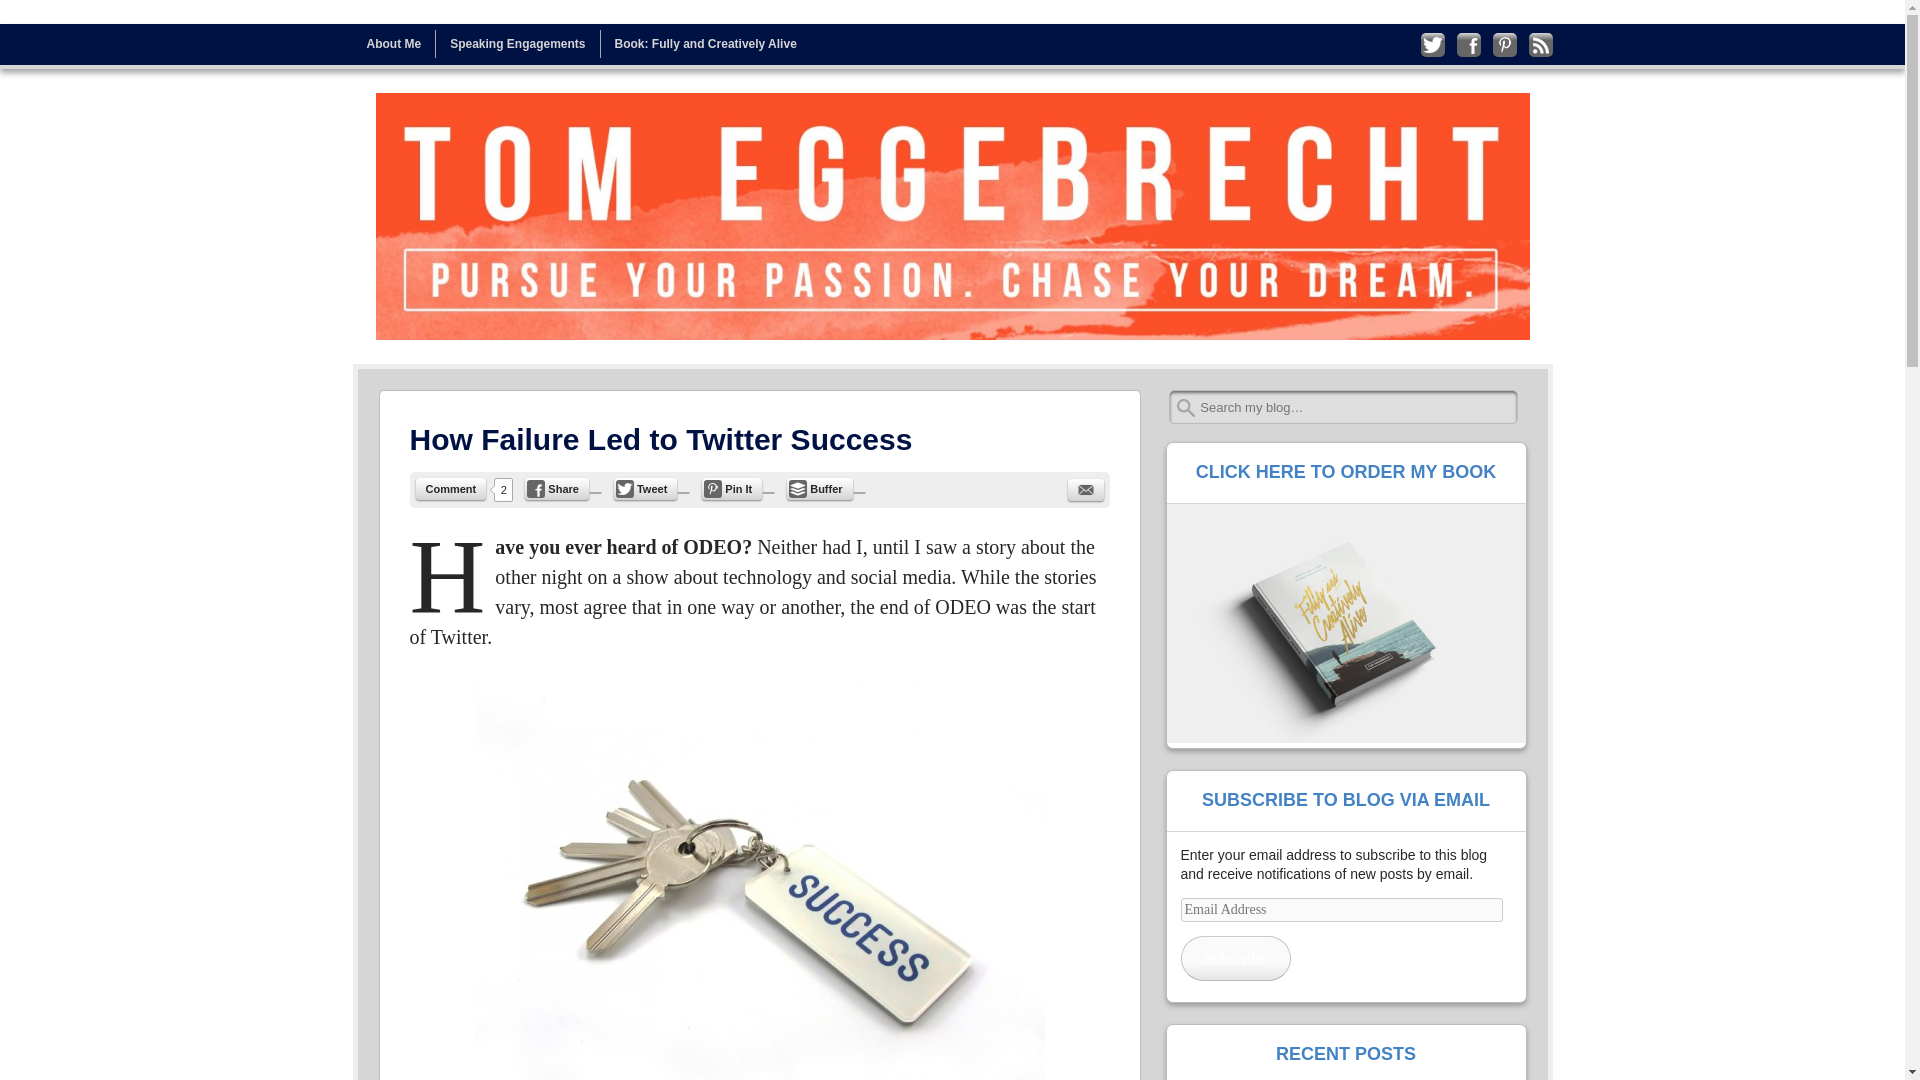  What do you see at coordinates (1540, 45) in the screenshot?
I see `Subscribe to my RSS Feed` at bounding box center [1540, 45].